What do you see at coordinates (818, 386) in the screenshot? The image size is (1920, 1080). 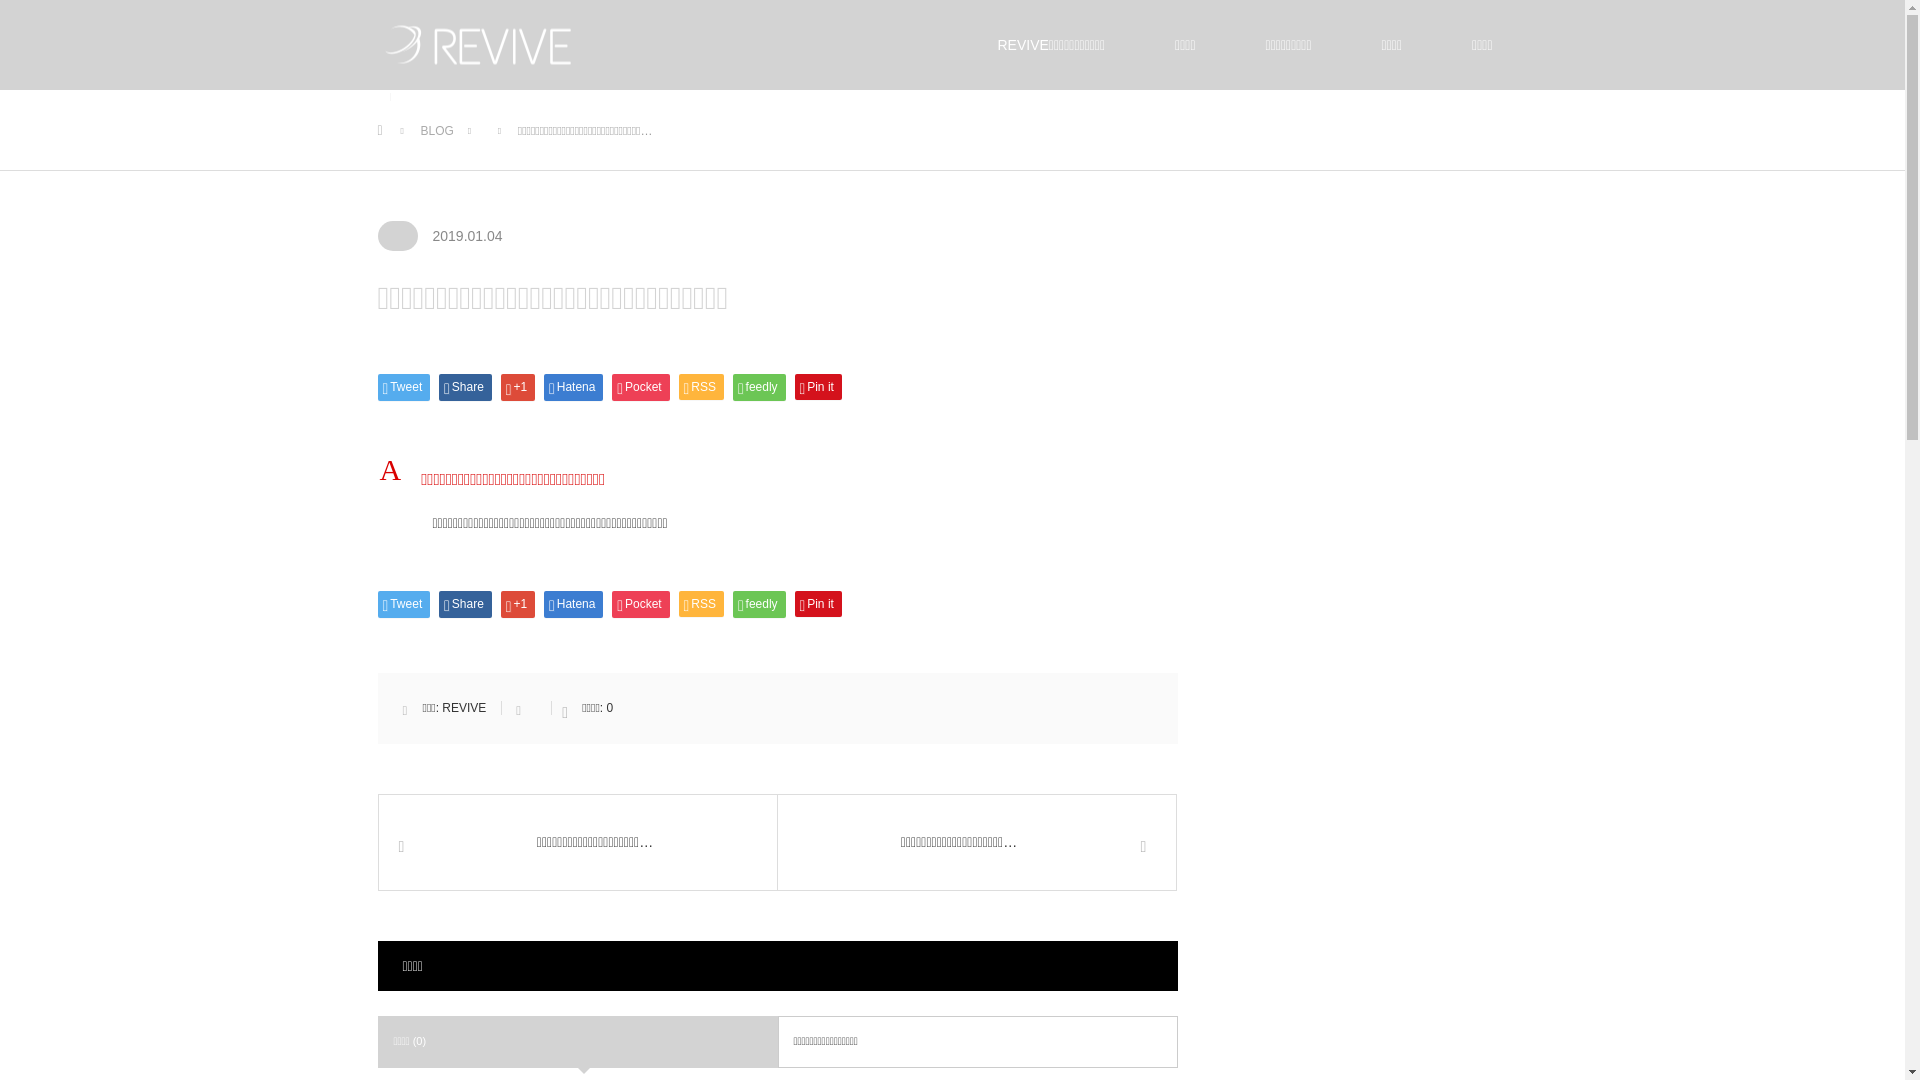 I see `Pin it` at bounding box center [818, 386].